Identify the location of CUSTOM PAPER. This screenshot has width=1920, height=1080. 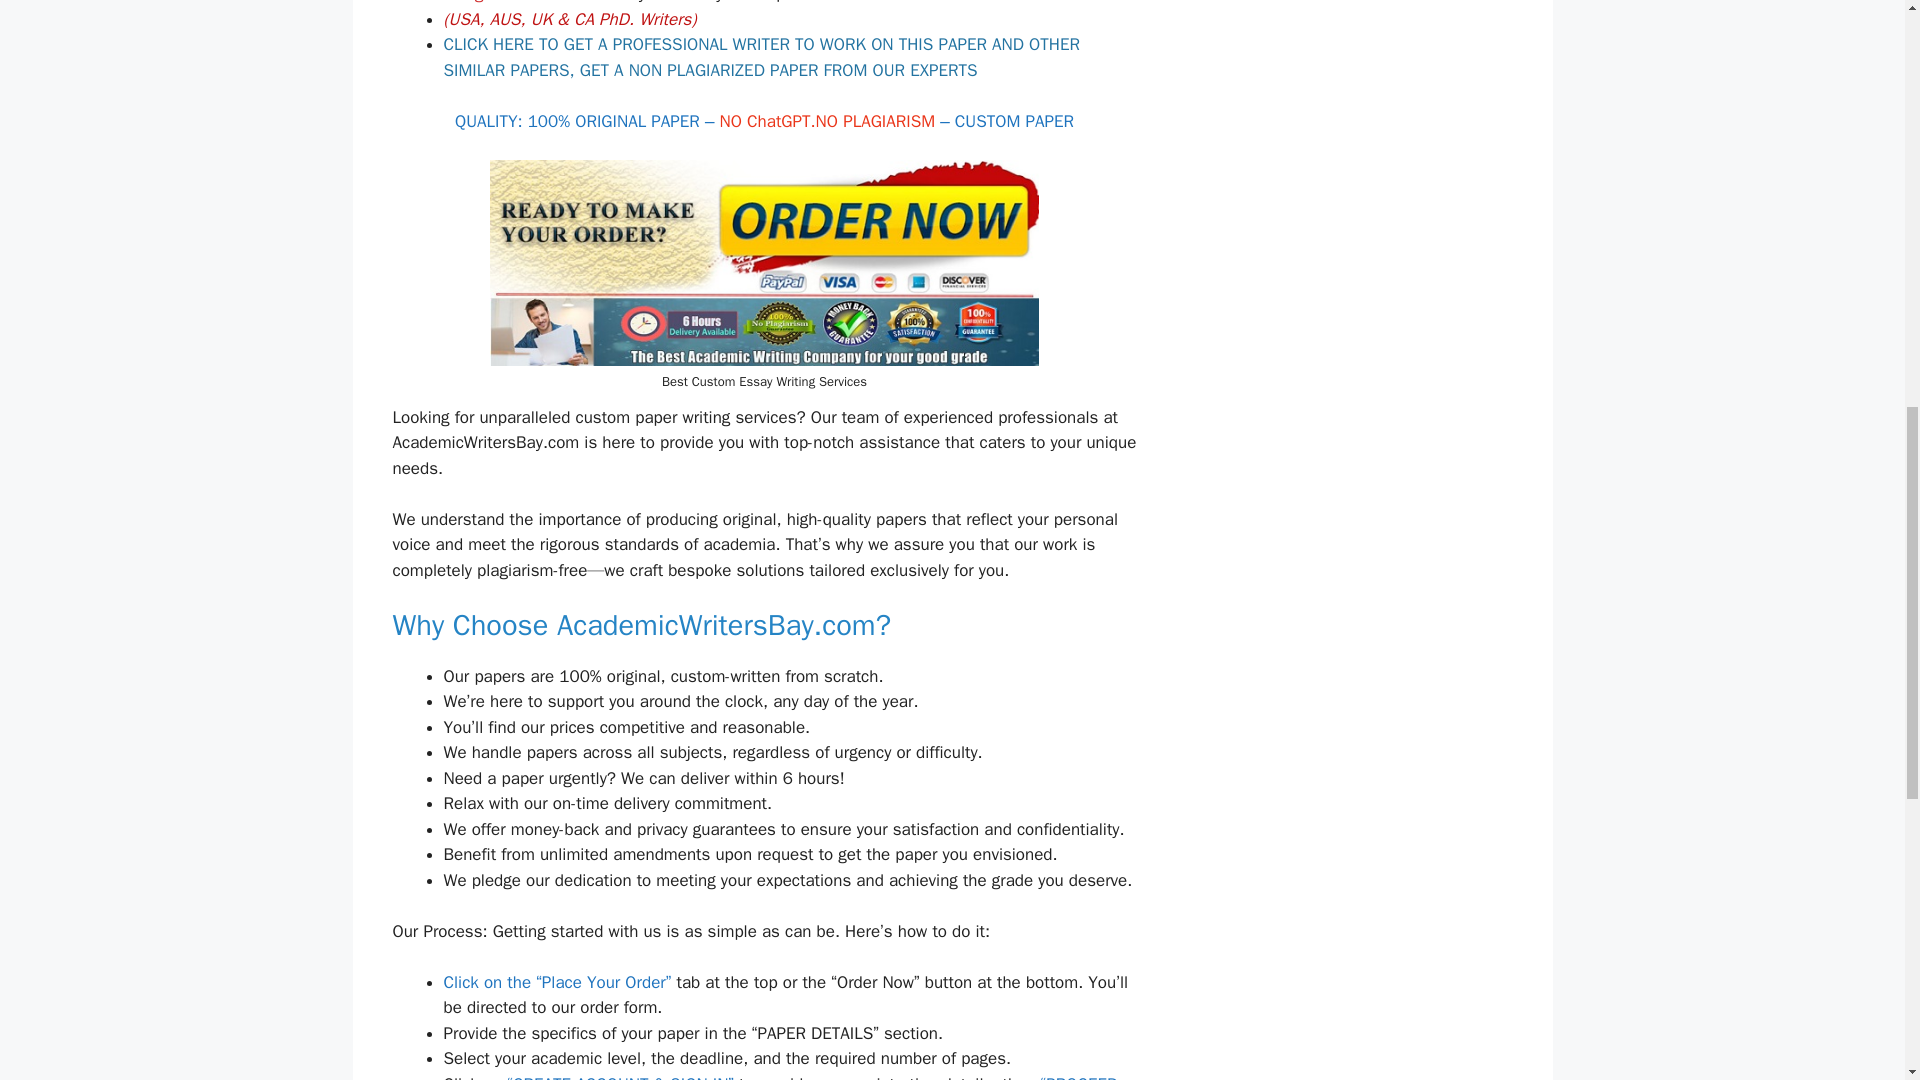
(1014, 121).